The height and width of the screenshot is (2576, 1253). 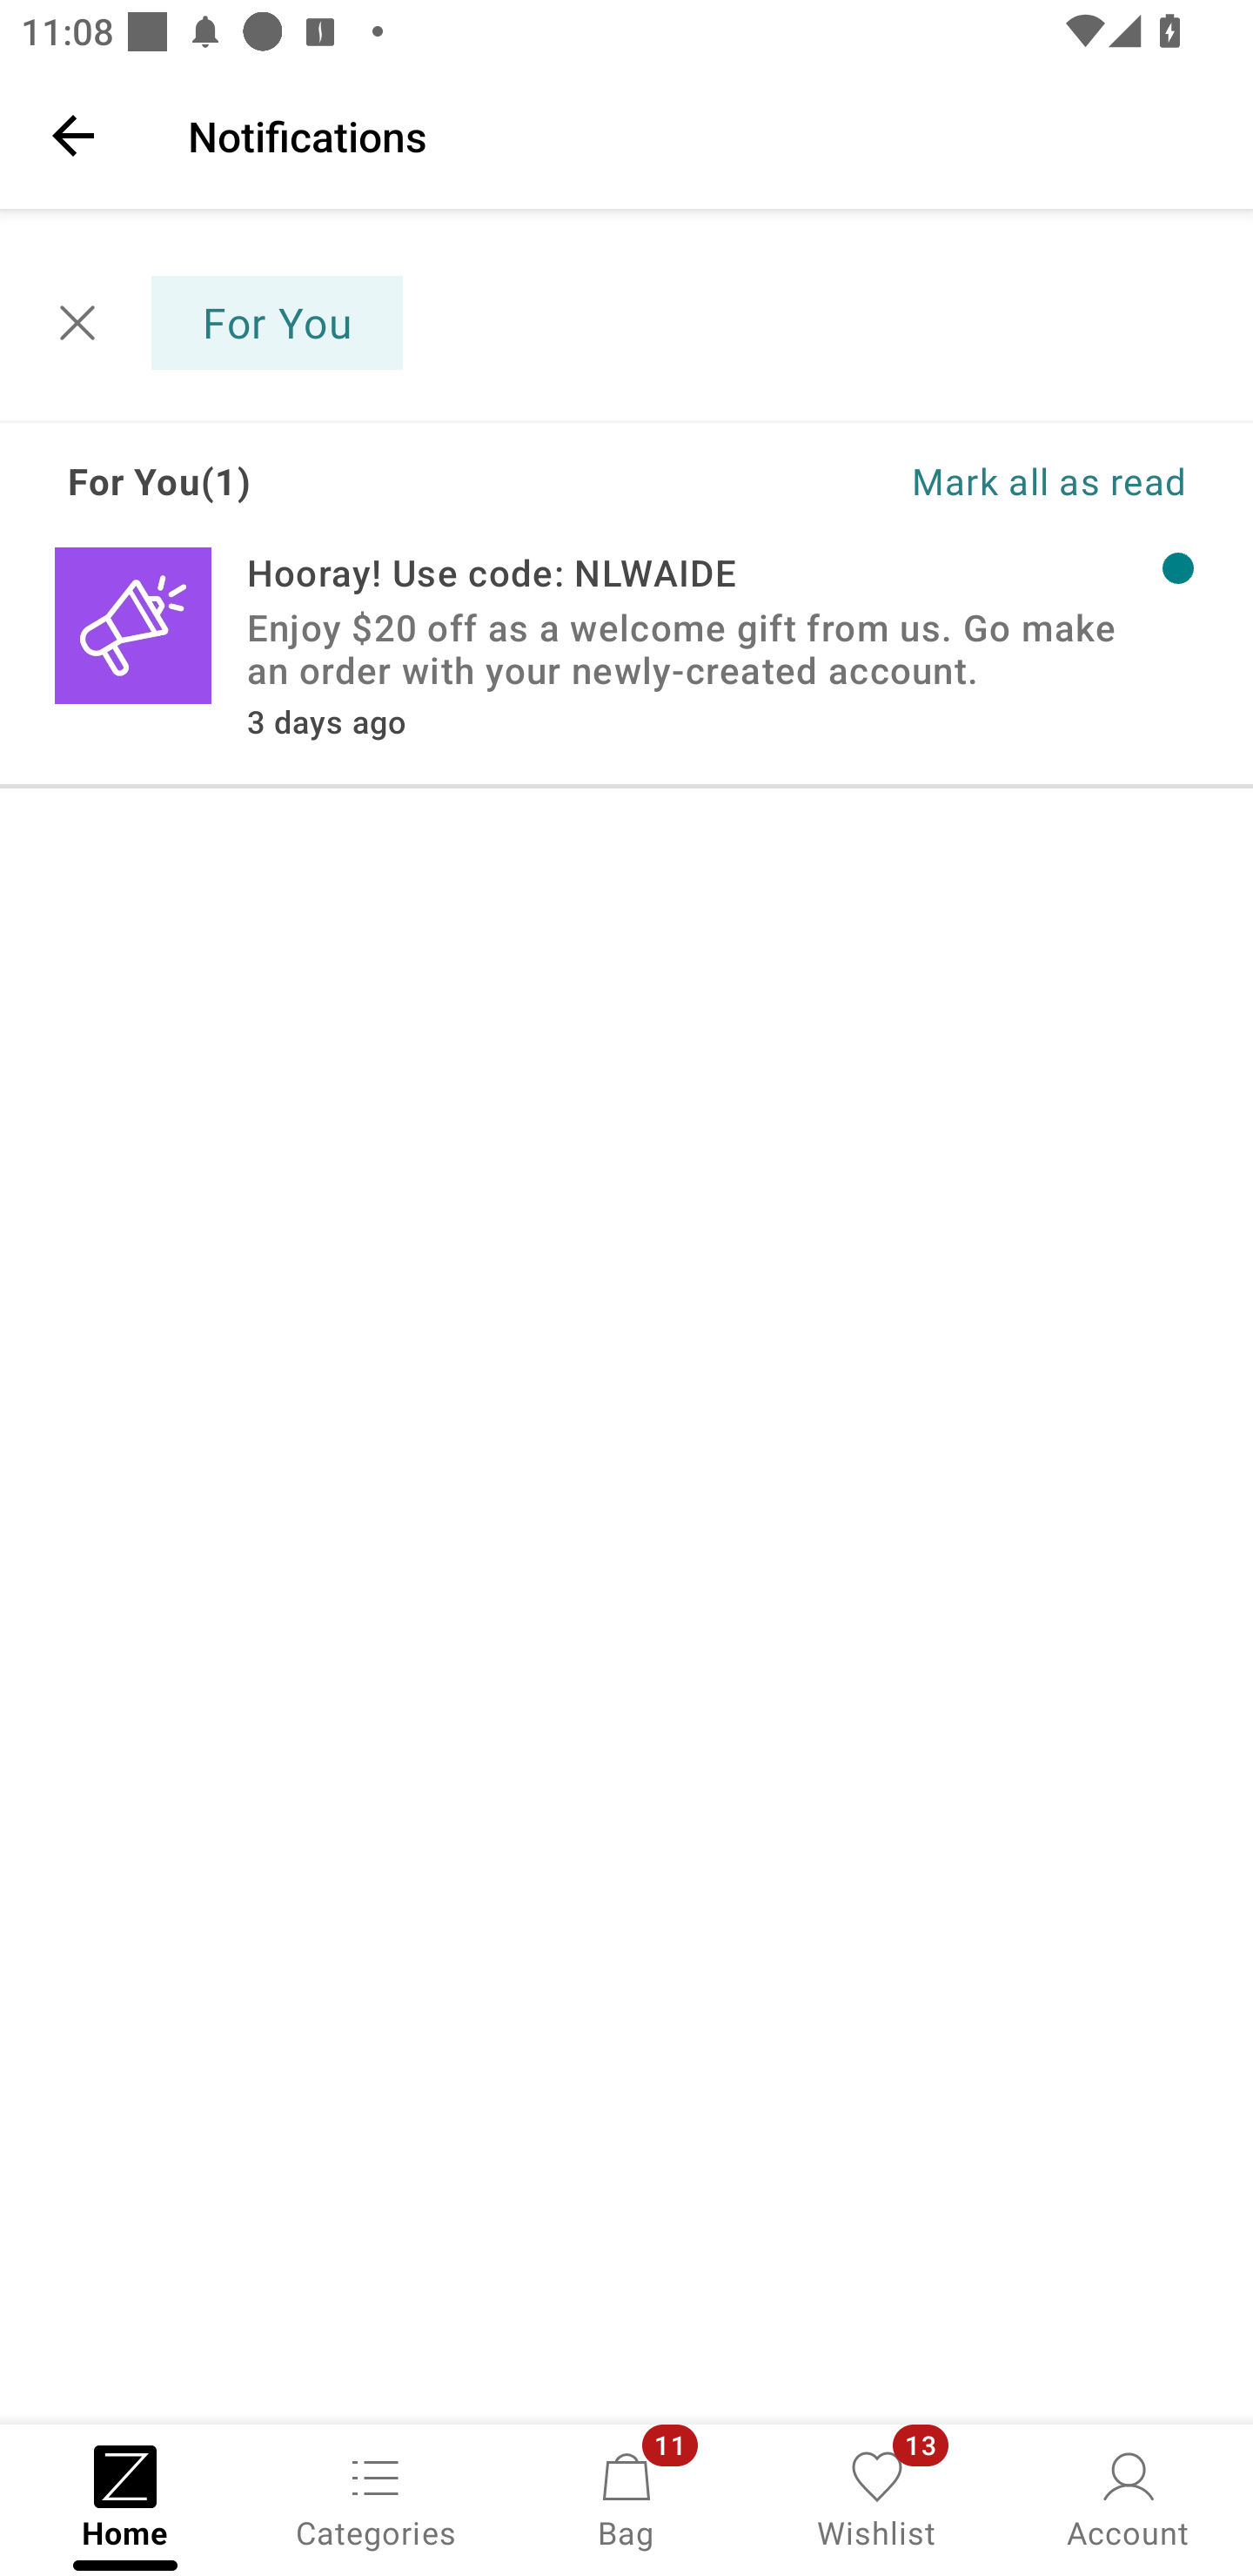 I want to click on Bag, 11 new notifications Bag, so click(x=626, y=2498).